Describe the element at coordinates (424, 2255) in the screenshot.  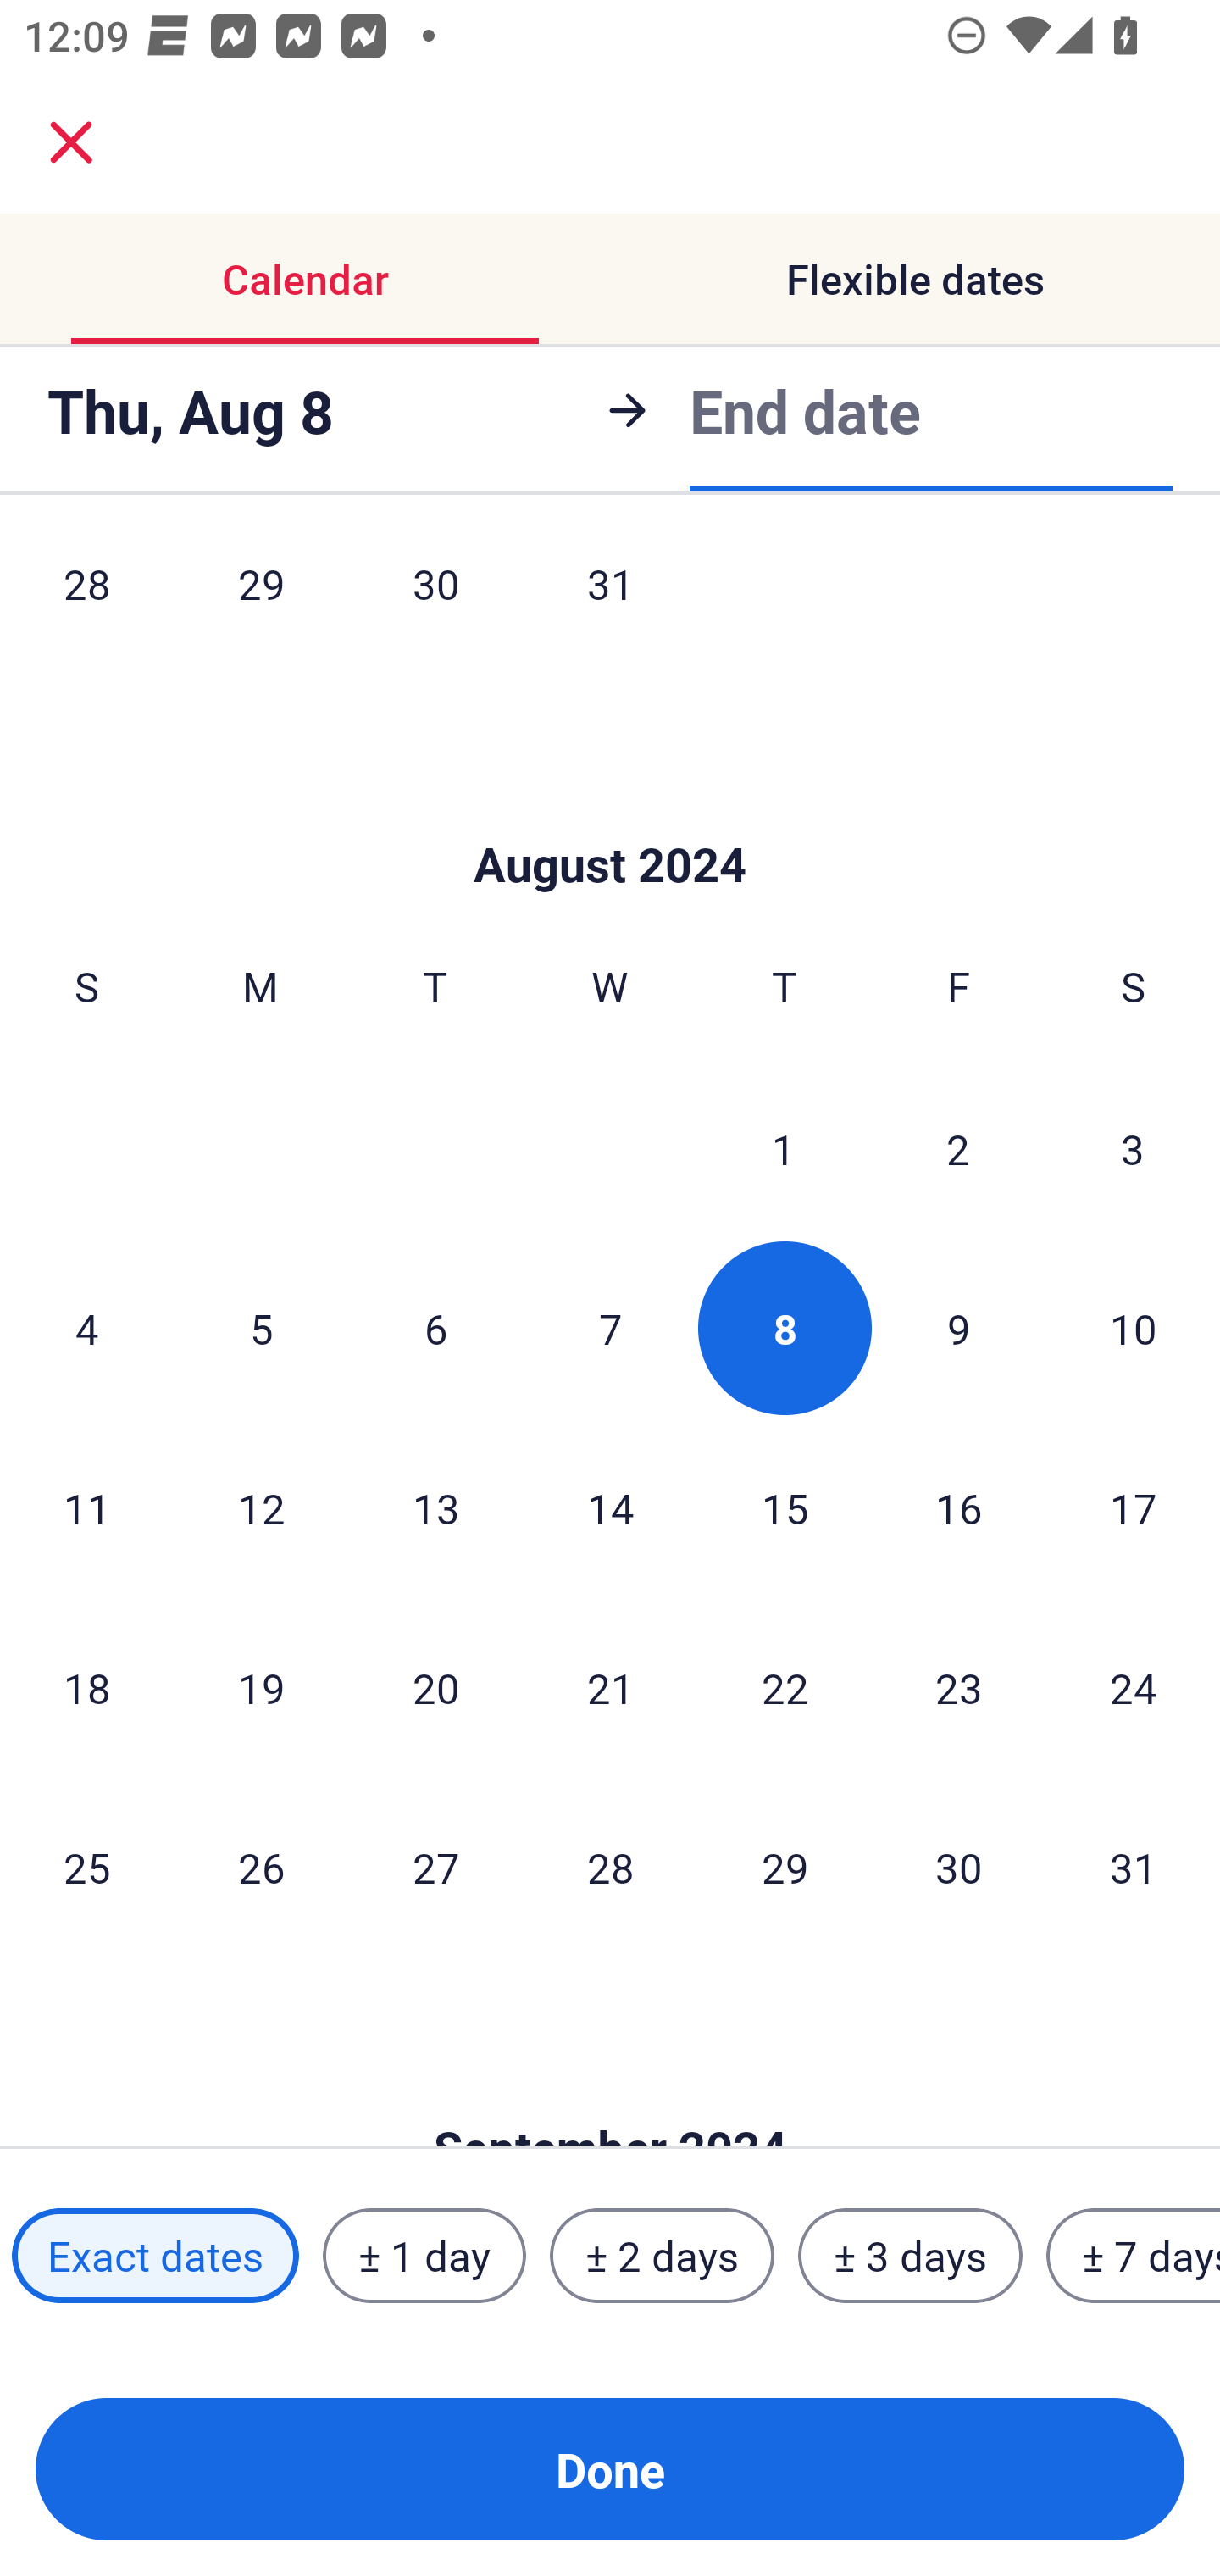
I see `± 1 day` at that location.